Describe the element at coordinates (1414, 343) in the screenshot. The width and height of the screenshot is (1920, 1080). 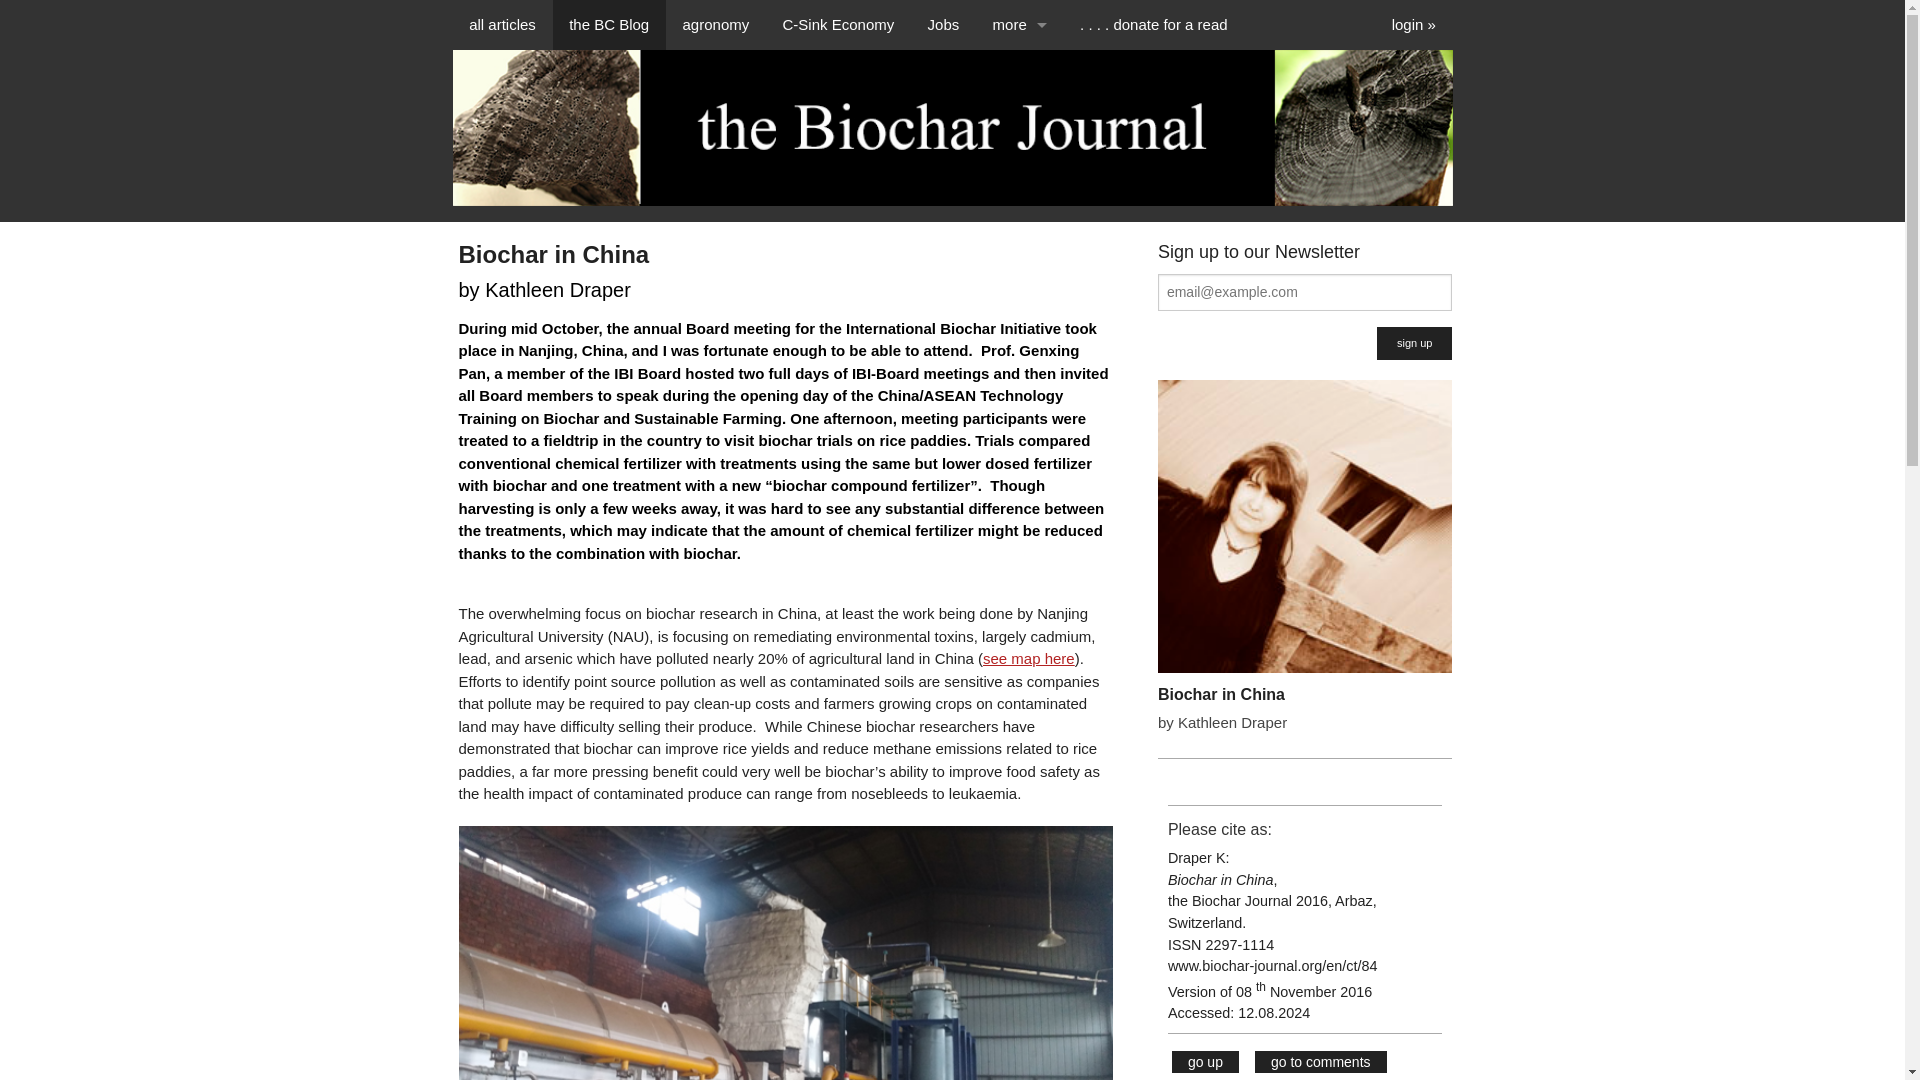
I see `sign up` at that location.